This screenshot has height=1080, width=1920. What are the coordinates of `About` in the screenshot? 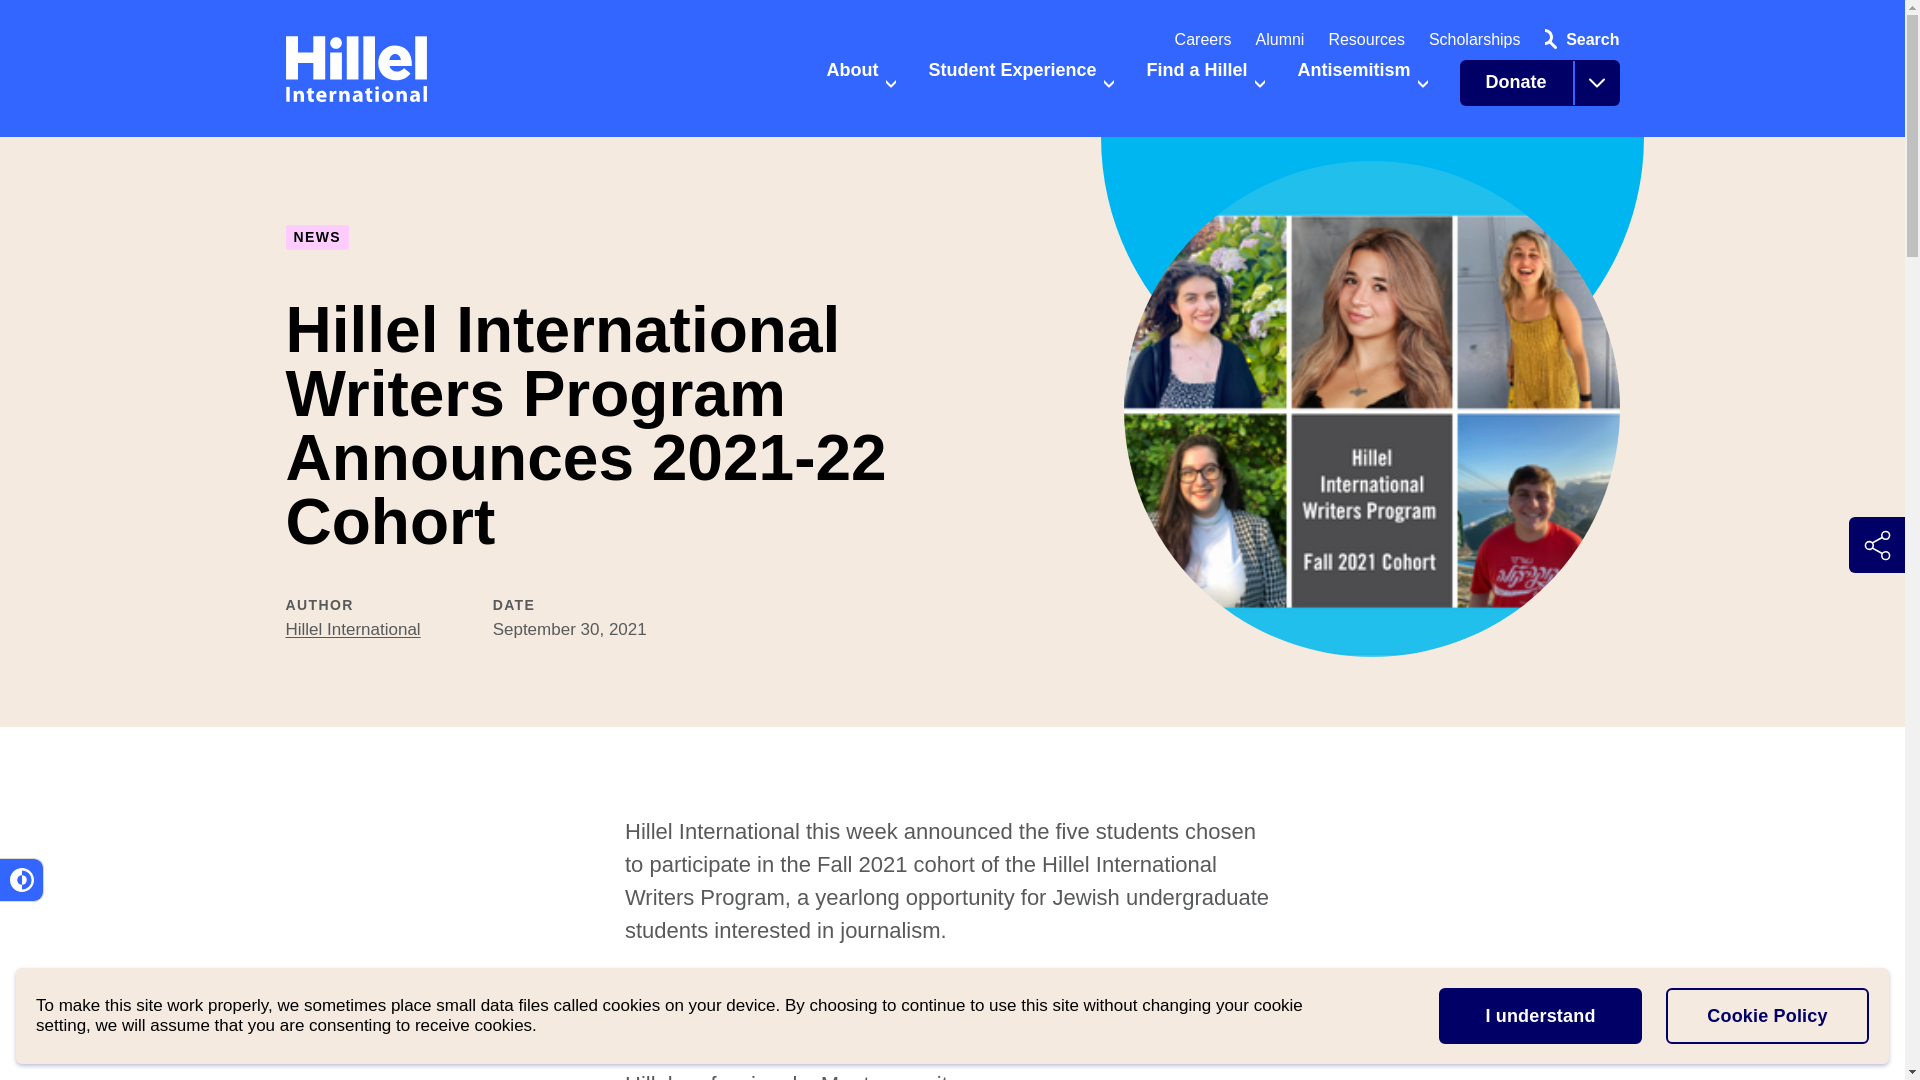 It's located at (860, 91).